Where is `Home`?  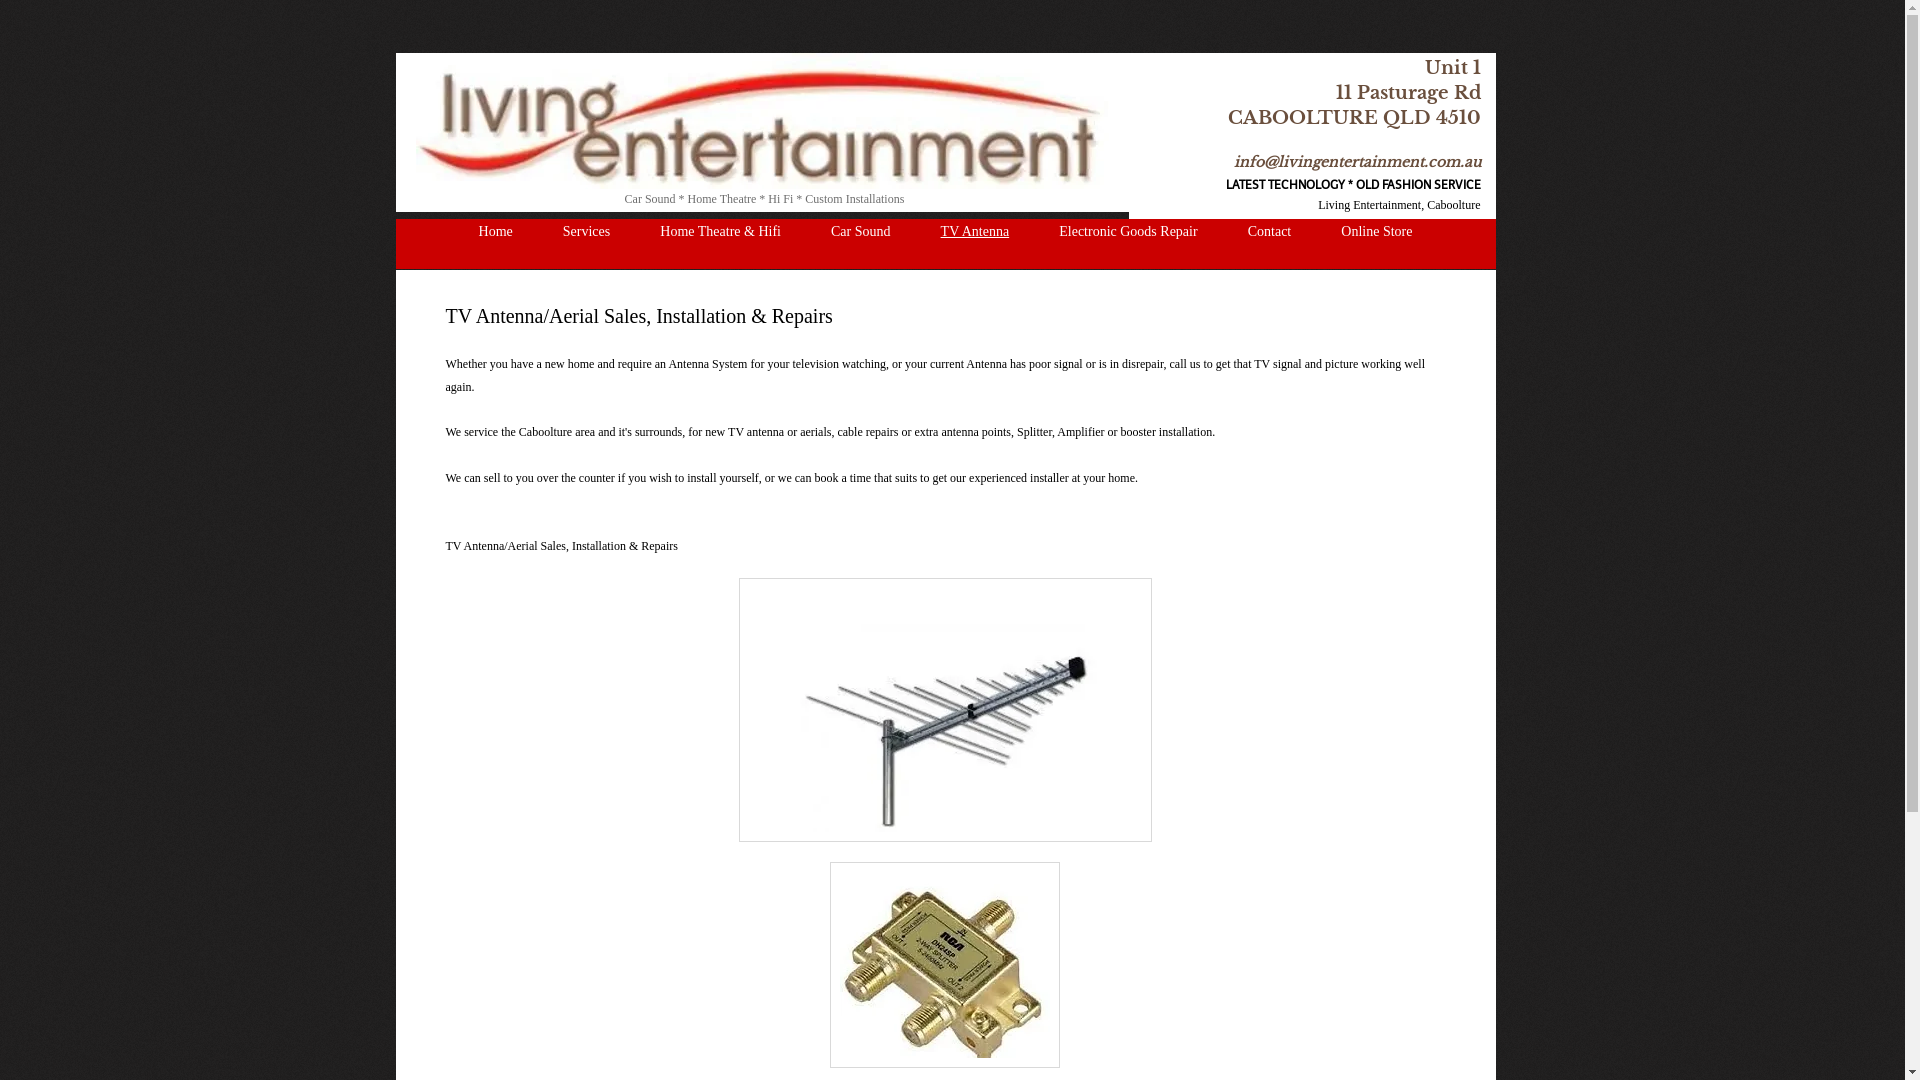
Home is located at coordinates (496, 232).